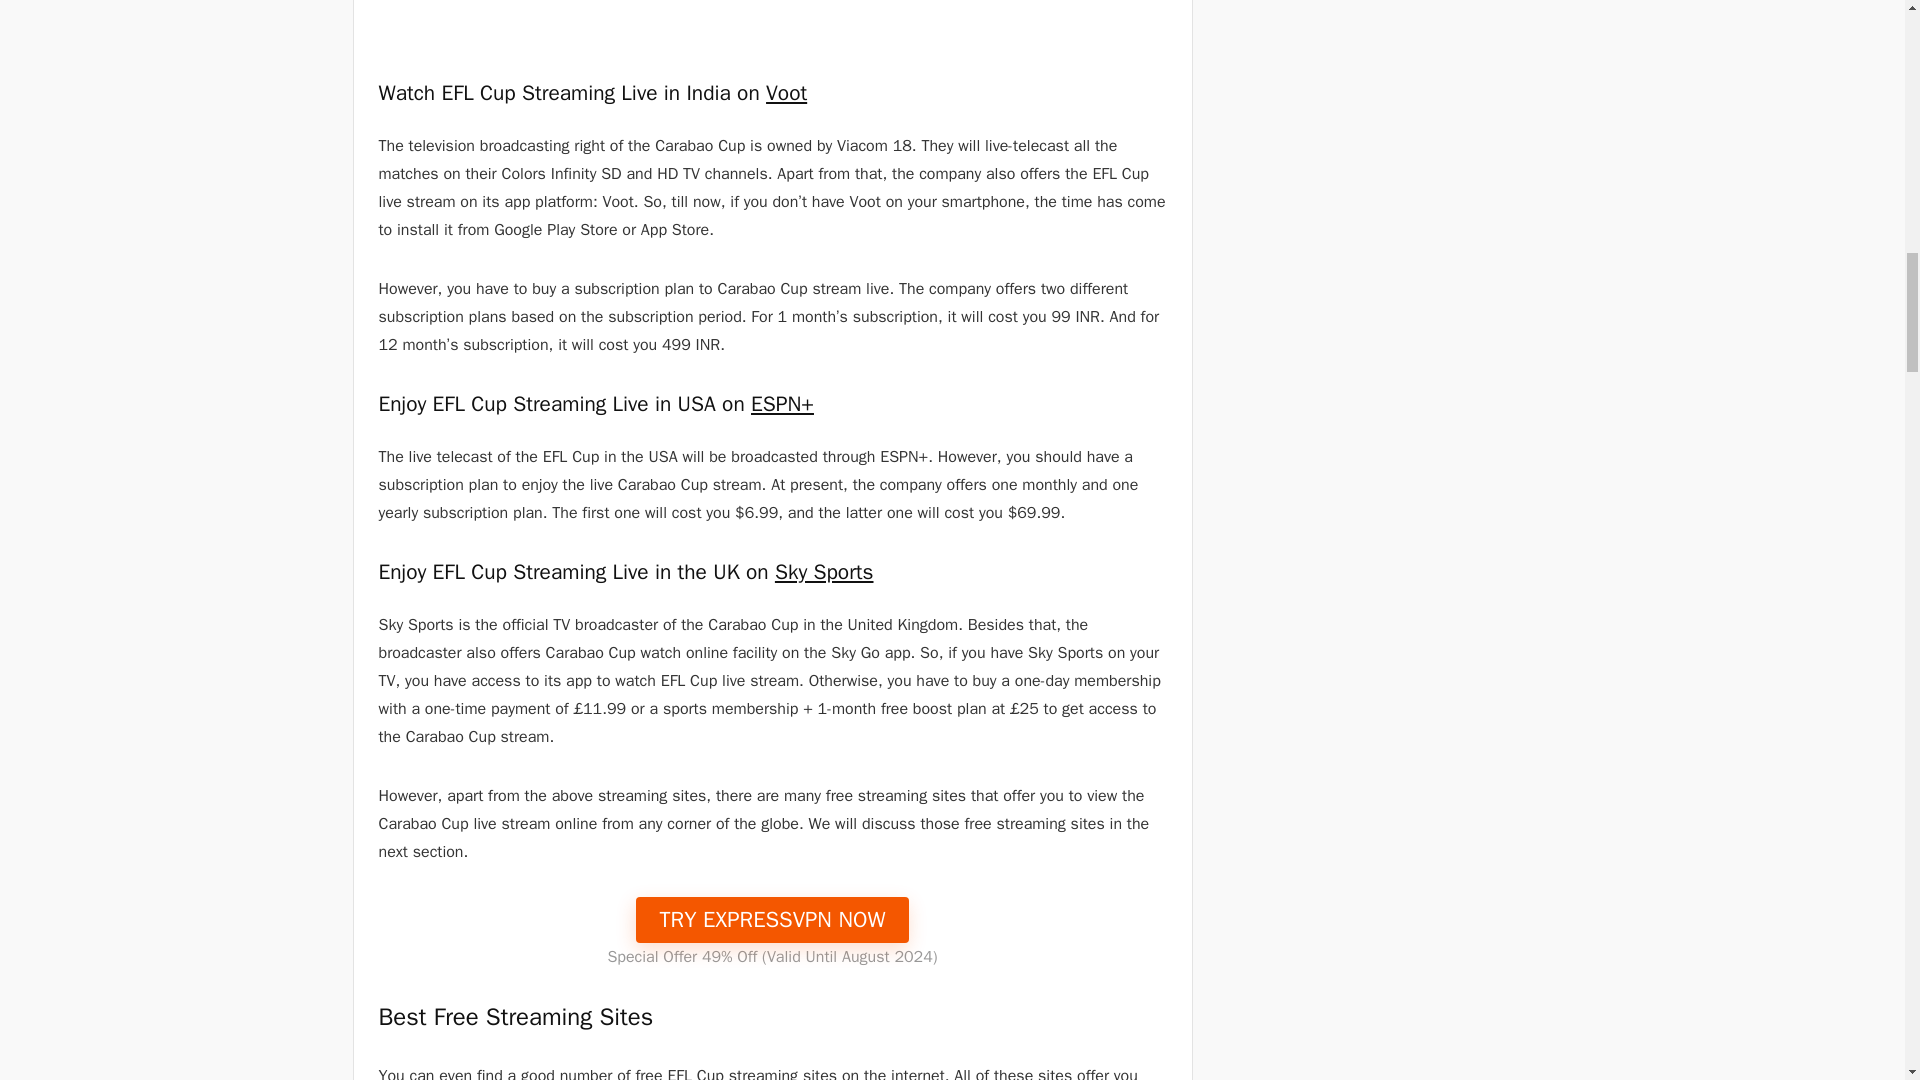 This screenshot has width=1920, height=1080. I want to click on Sky Sports, so click(824, 571).